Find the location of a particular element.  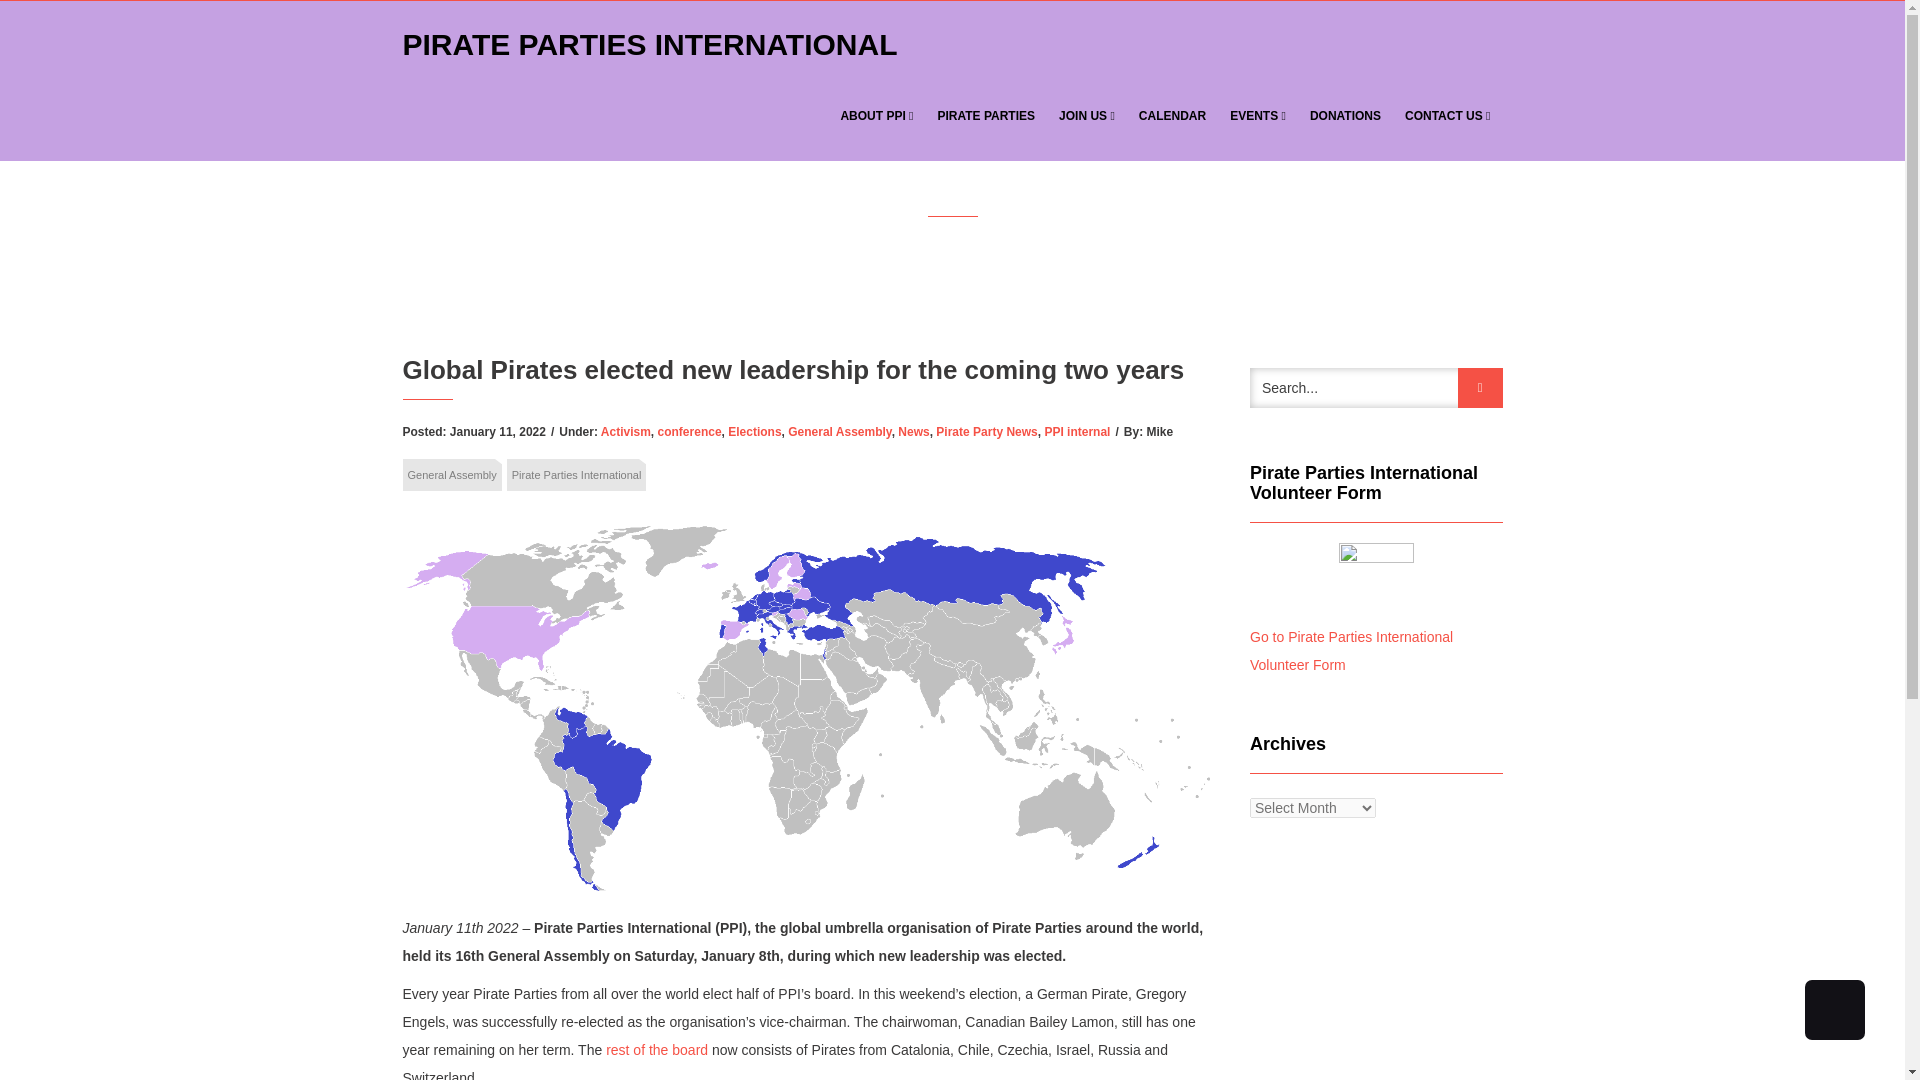

Elections is located at coordinates (754, 432).